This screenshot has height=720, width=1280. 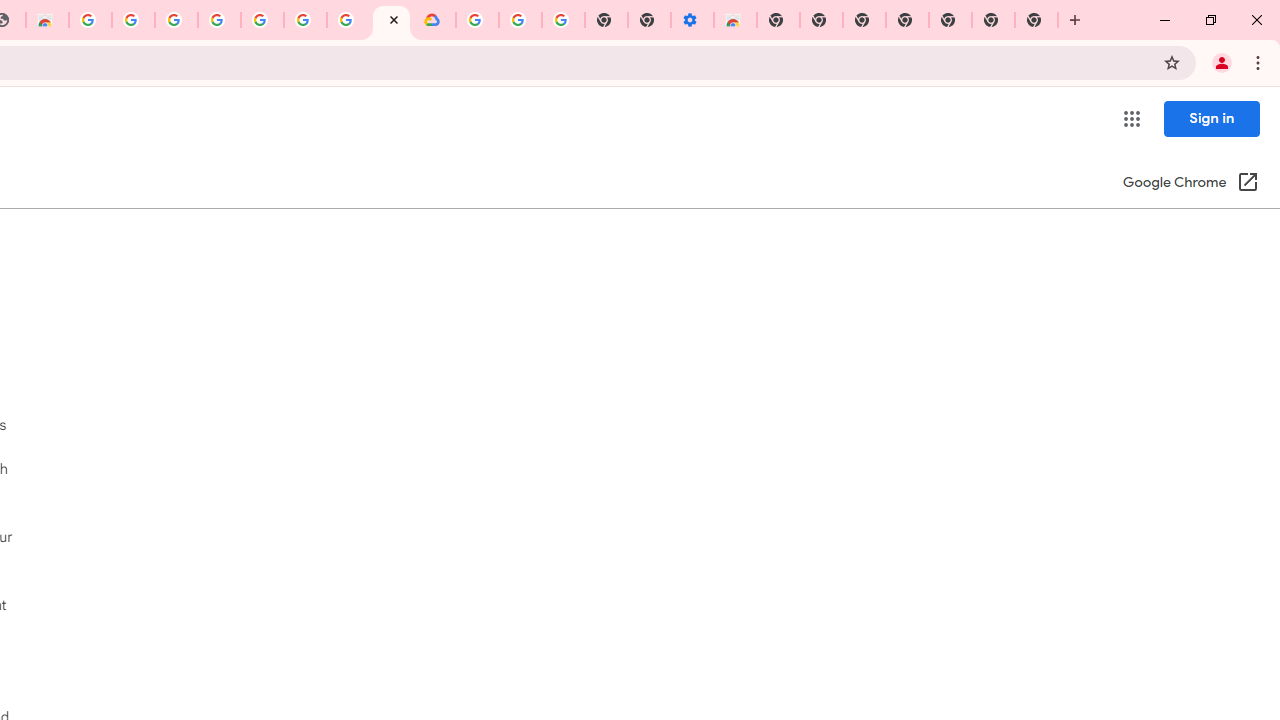 I want to click on Google Account Help, so click(x=262, y=20).